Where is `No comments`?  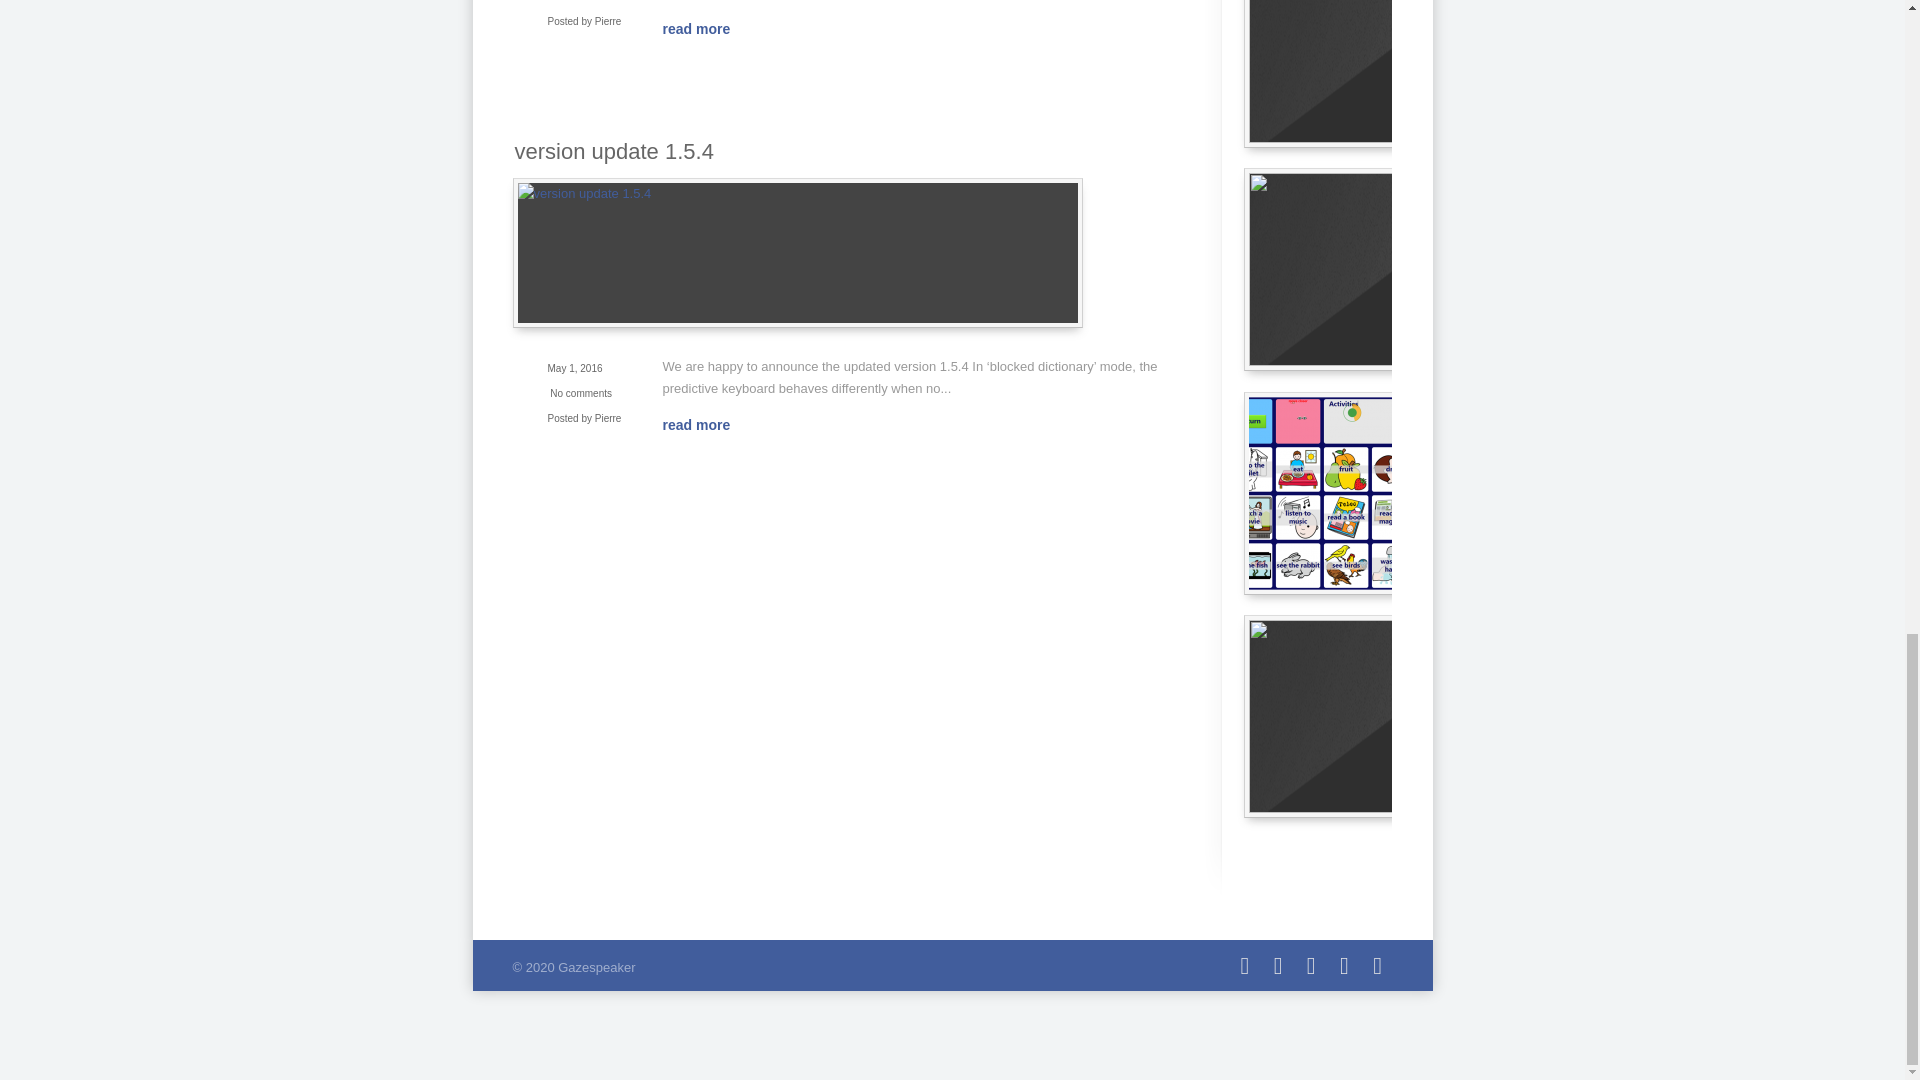 No comments is located at coordinates (580, 392).